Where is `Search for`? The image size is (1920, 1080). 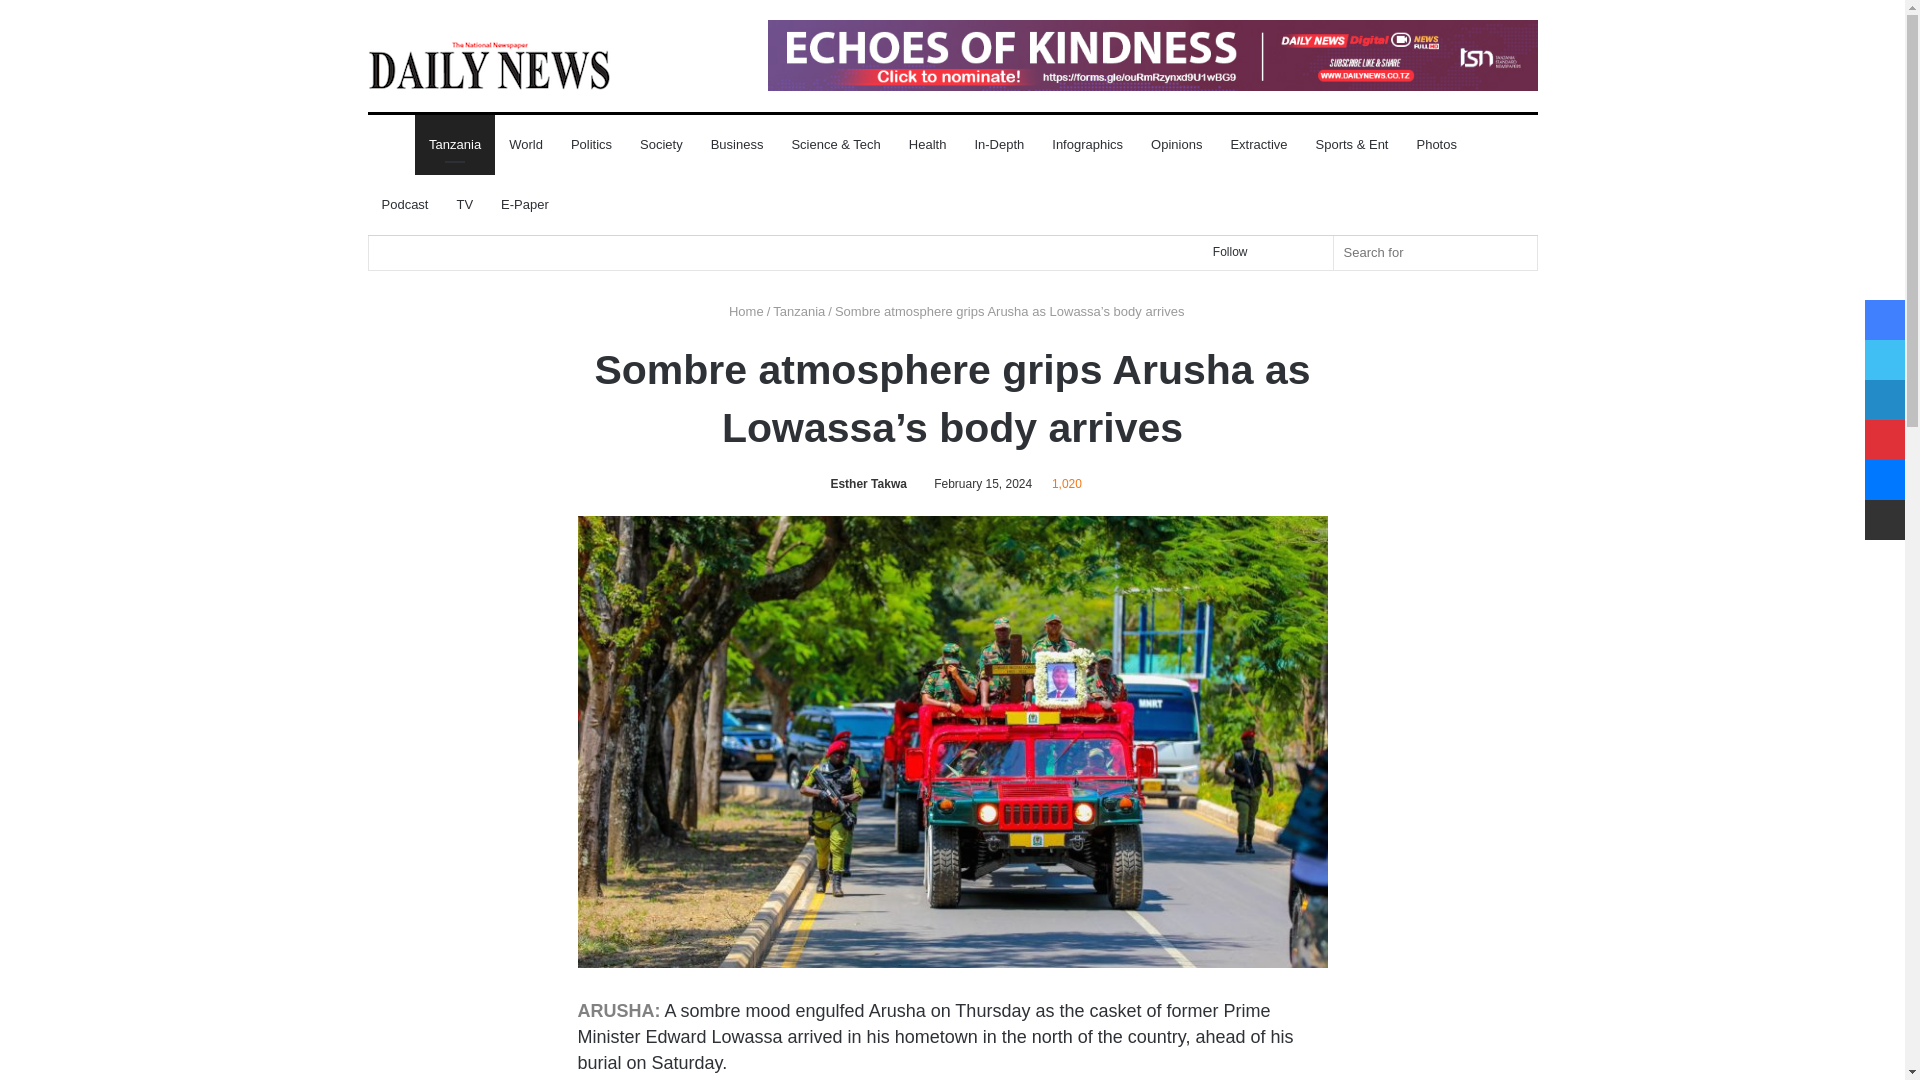 Search for is located at coordinates (1516, 252).